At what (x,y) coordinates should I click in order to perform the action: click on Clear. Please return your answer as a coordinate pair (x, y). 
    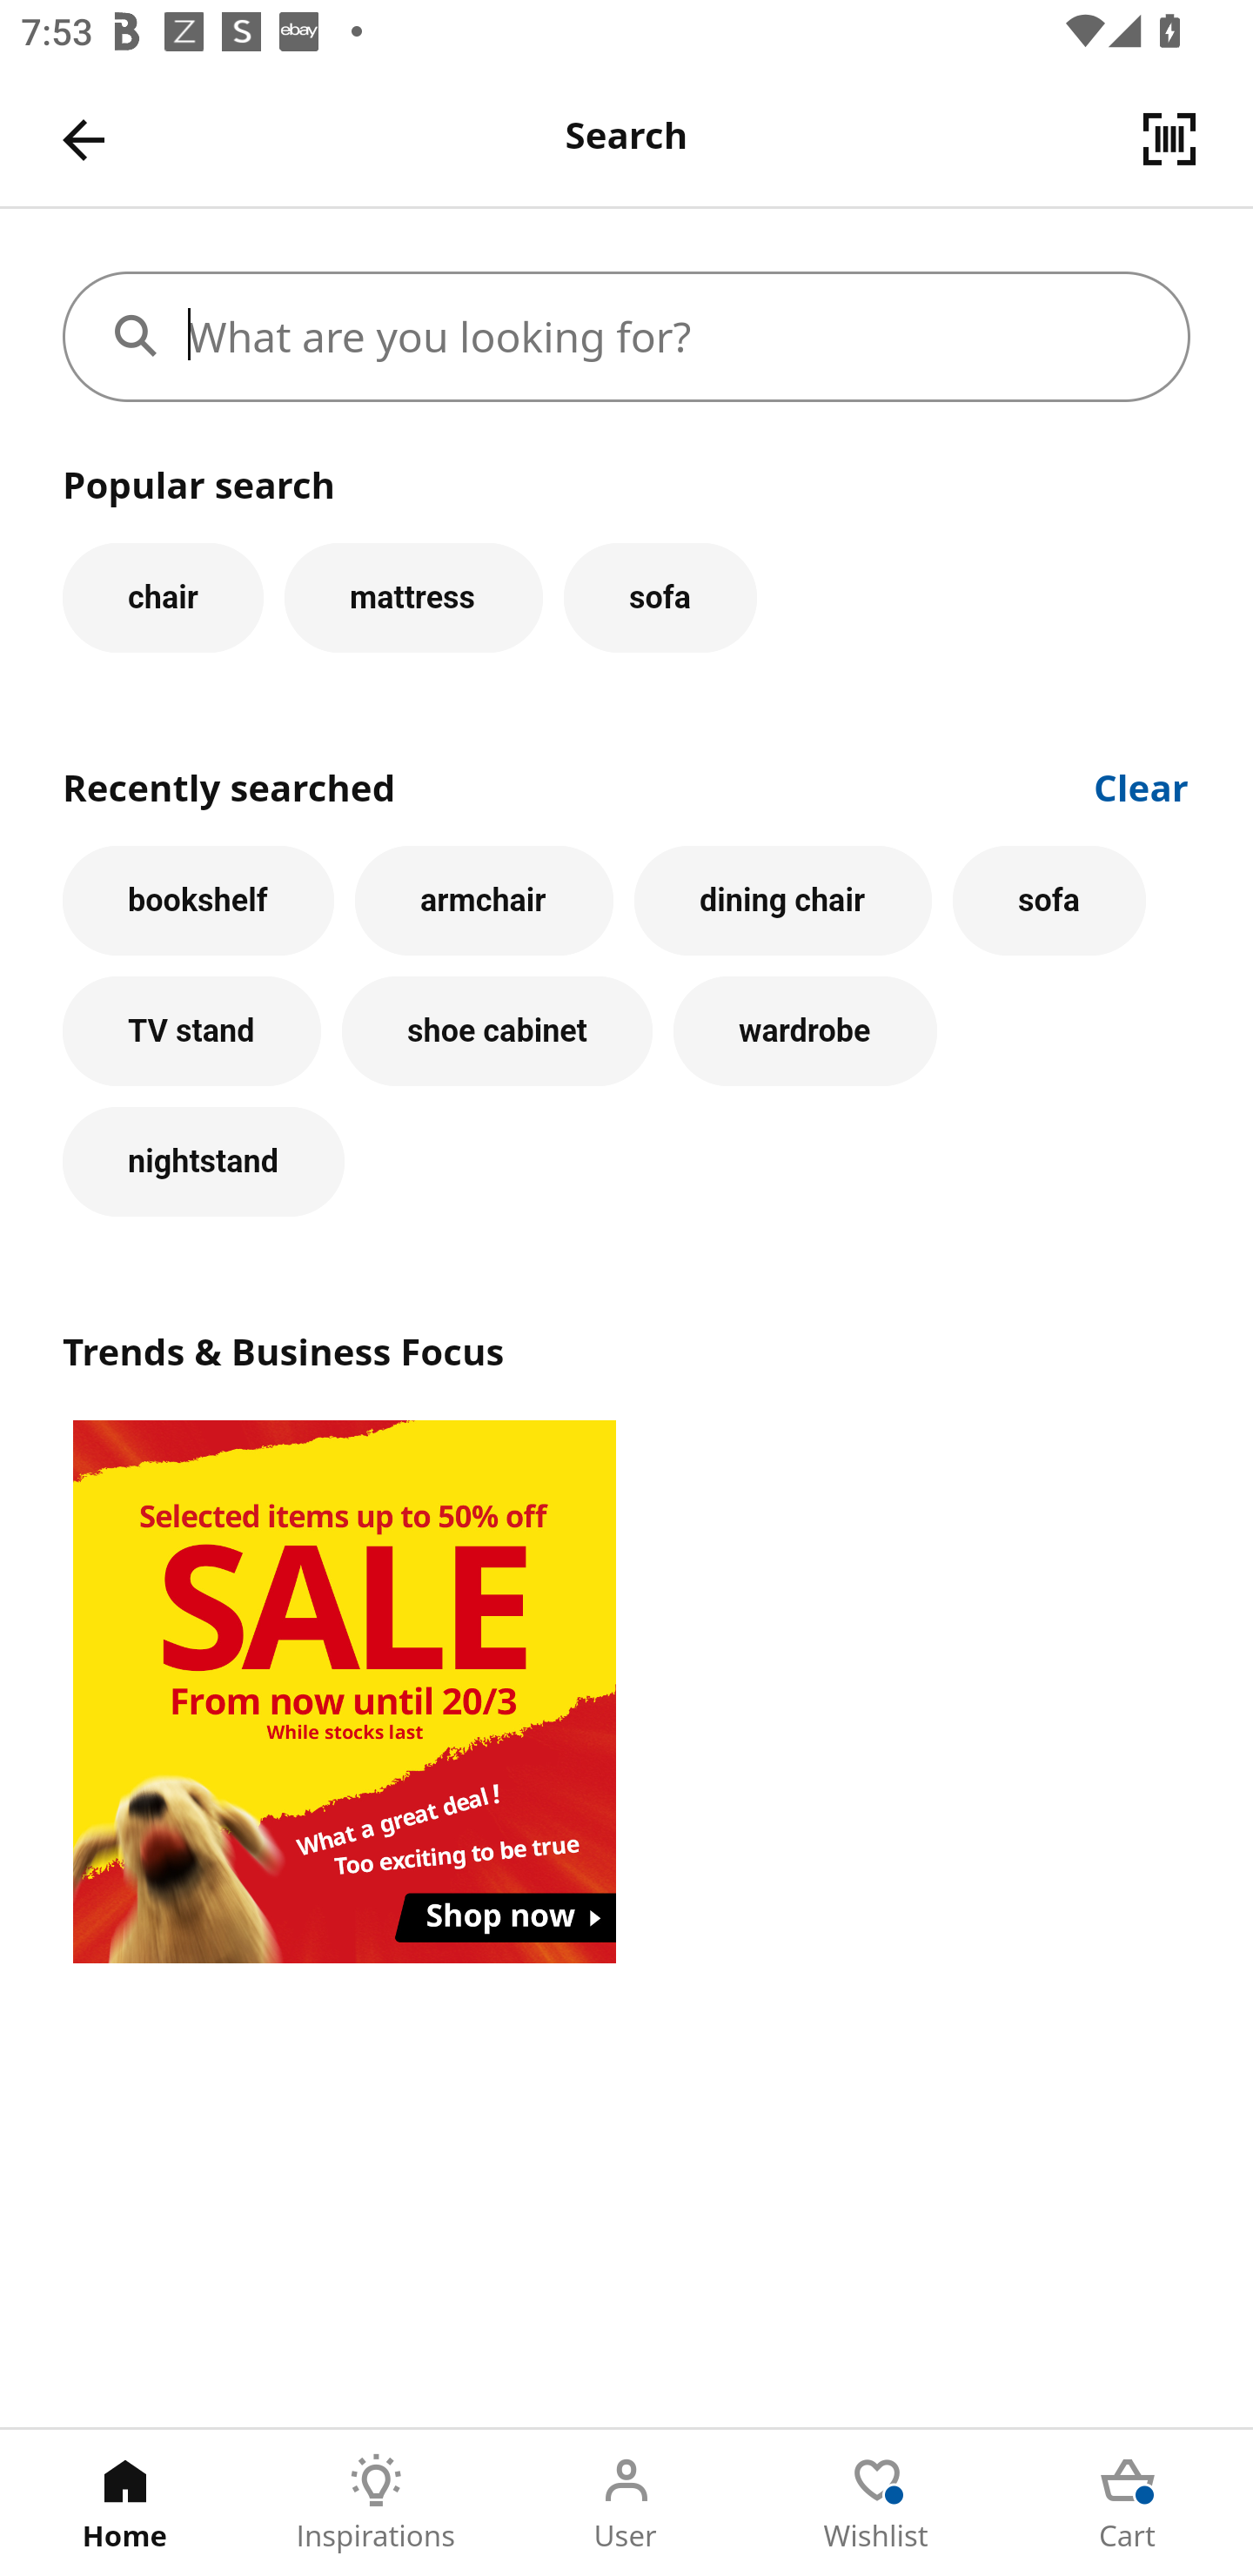
    Looking at the image, I should click on (1142, 785).